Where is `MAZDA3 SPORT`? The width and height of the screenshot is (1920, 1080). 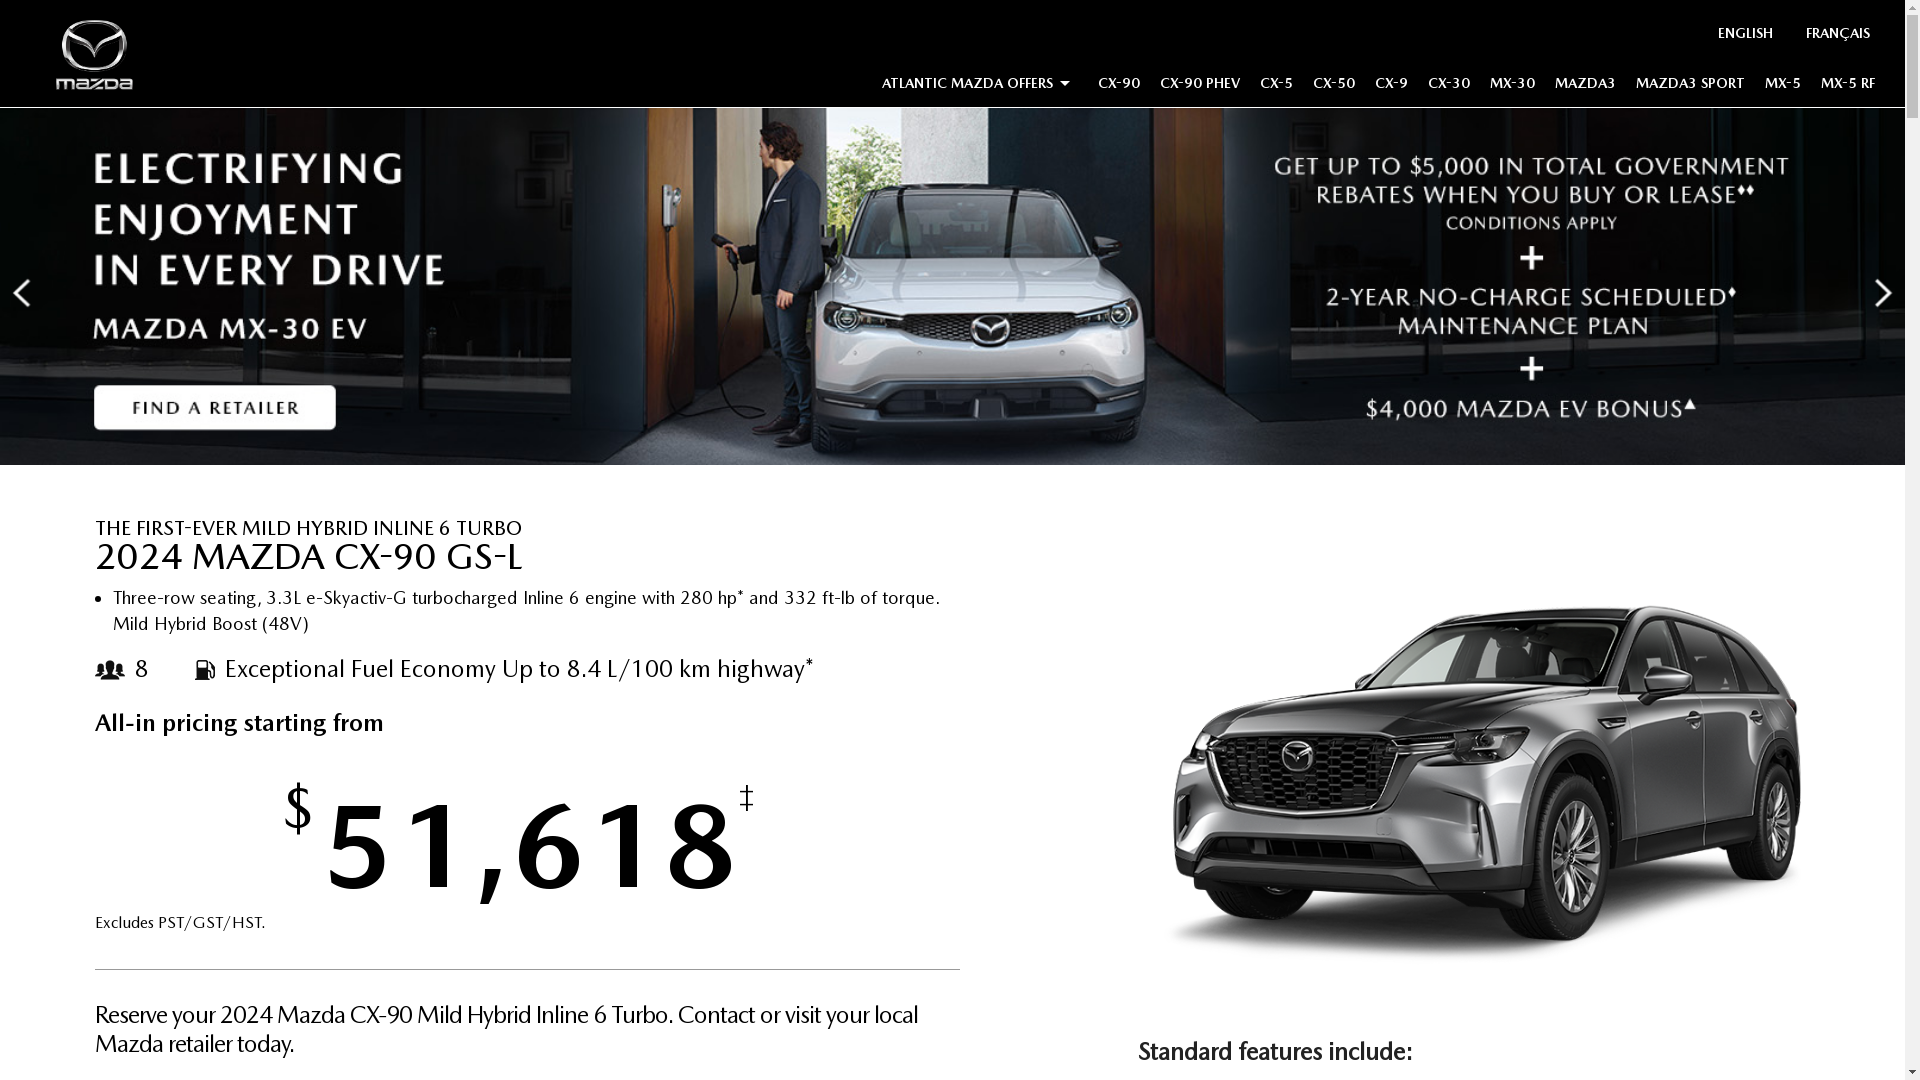 MAZDA3 SPORT is located at coordinates (1690, 87).